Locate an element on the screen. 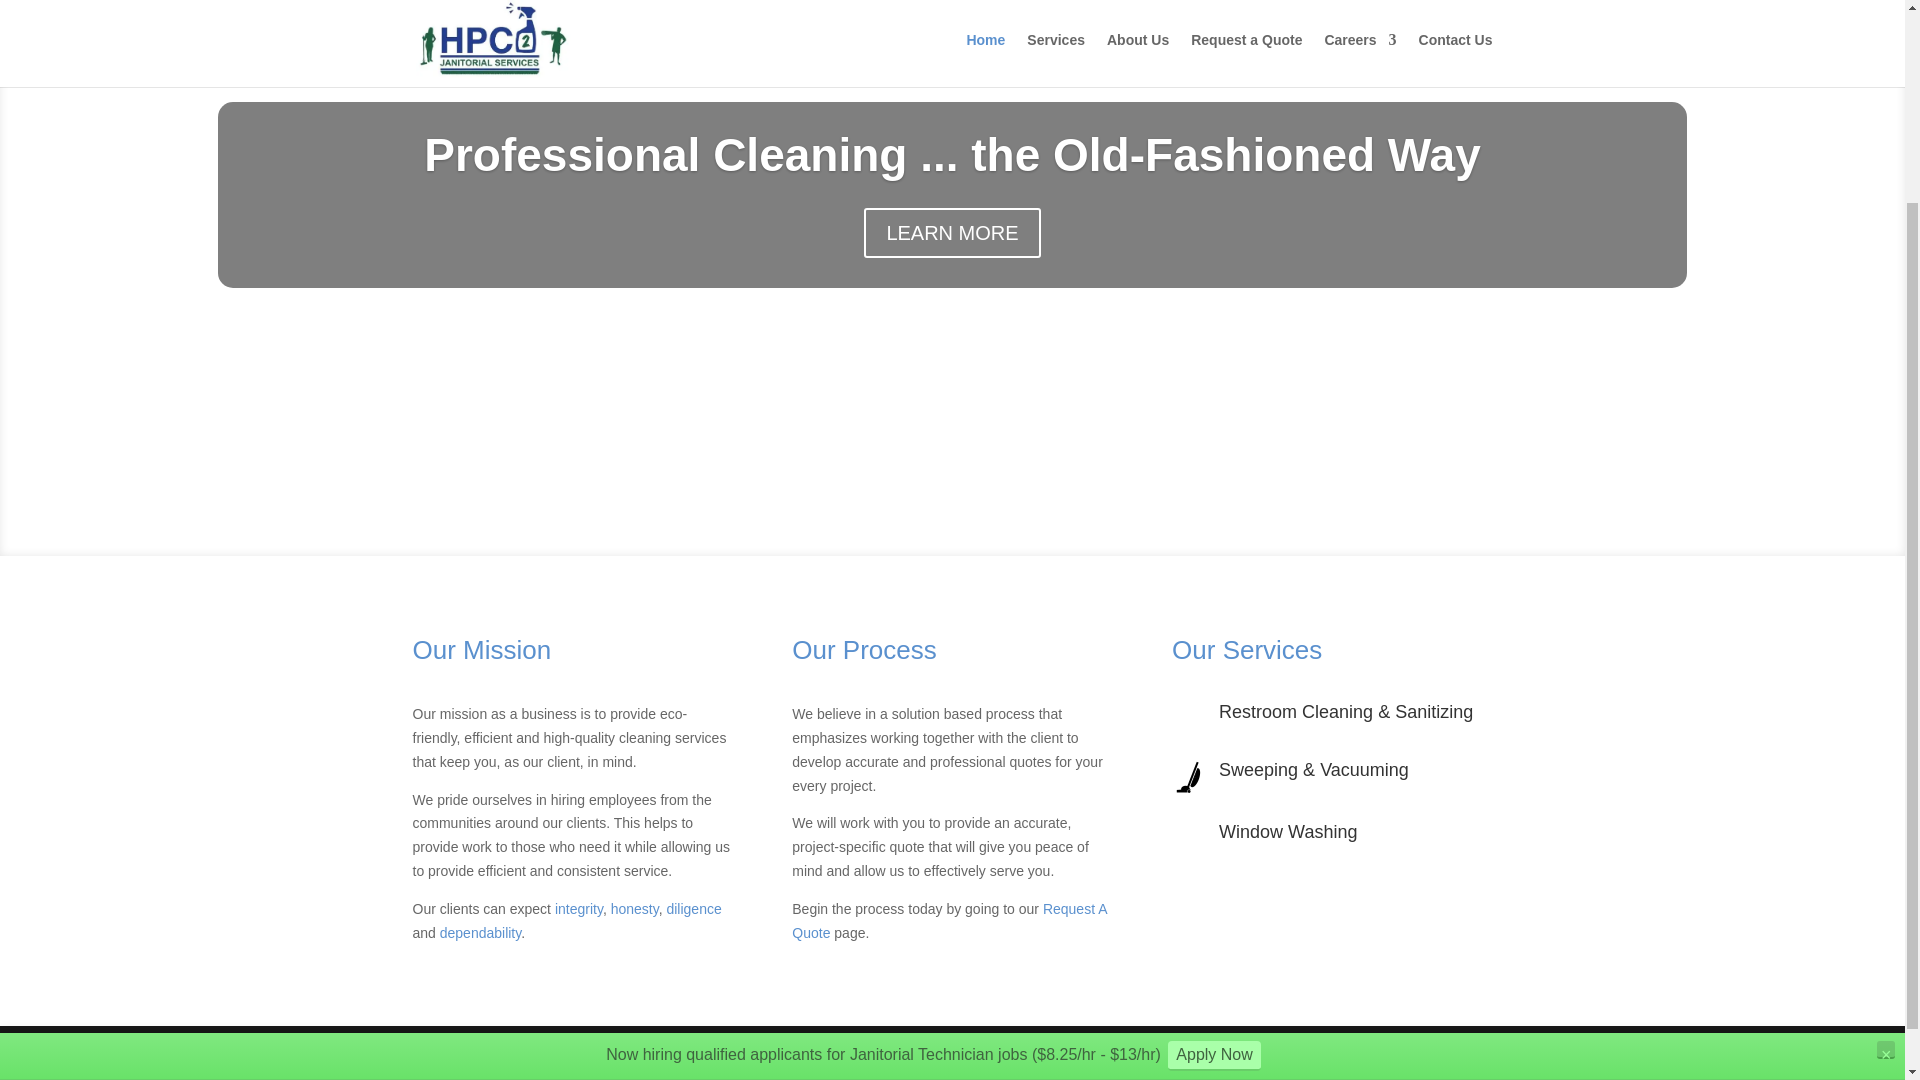 This screenshot has width=1920, height=1080. Apply Now is located at coordinates (1213, 810).